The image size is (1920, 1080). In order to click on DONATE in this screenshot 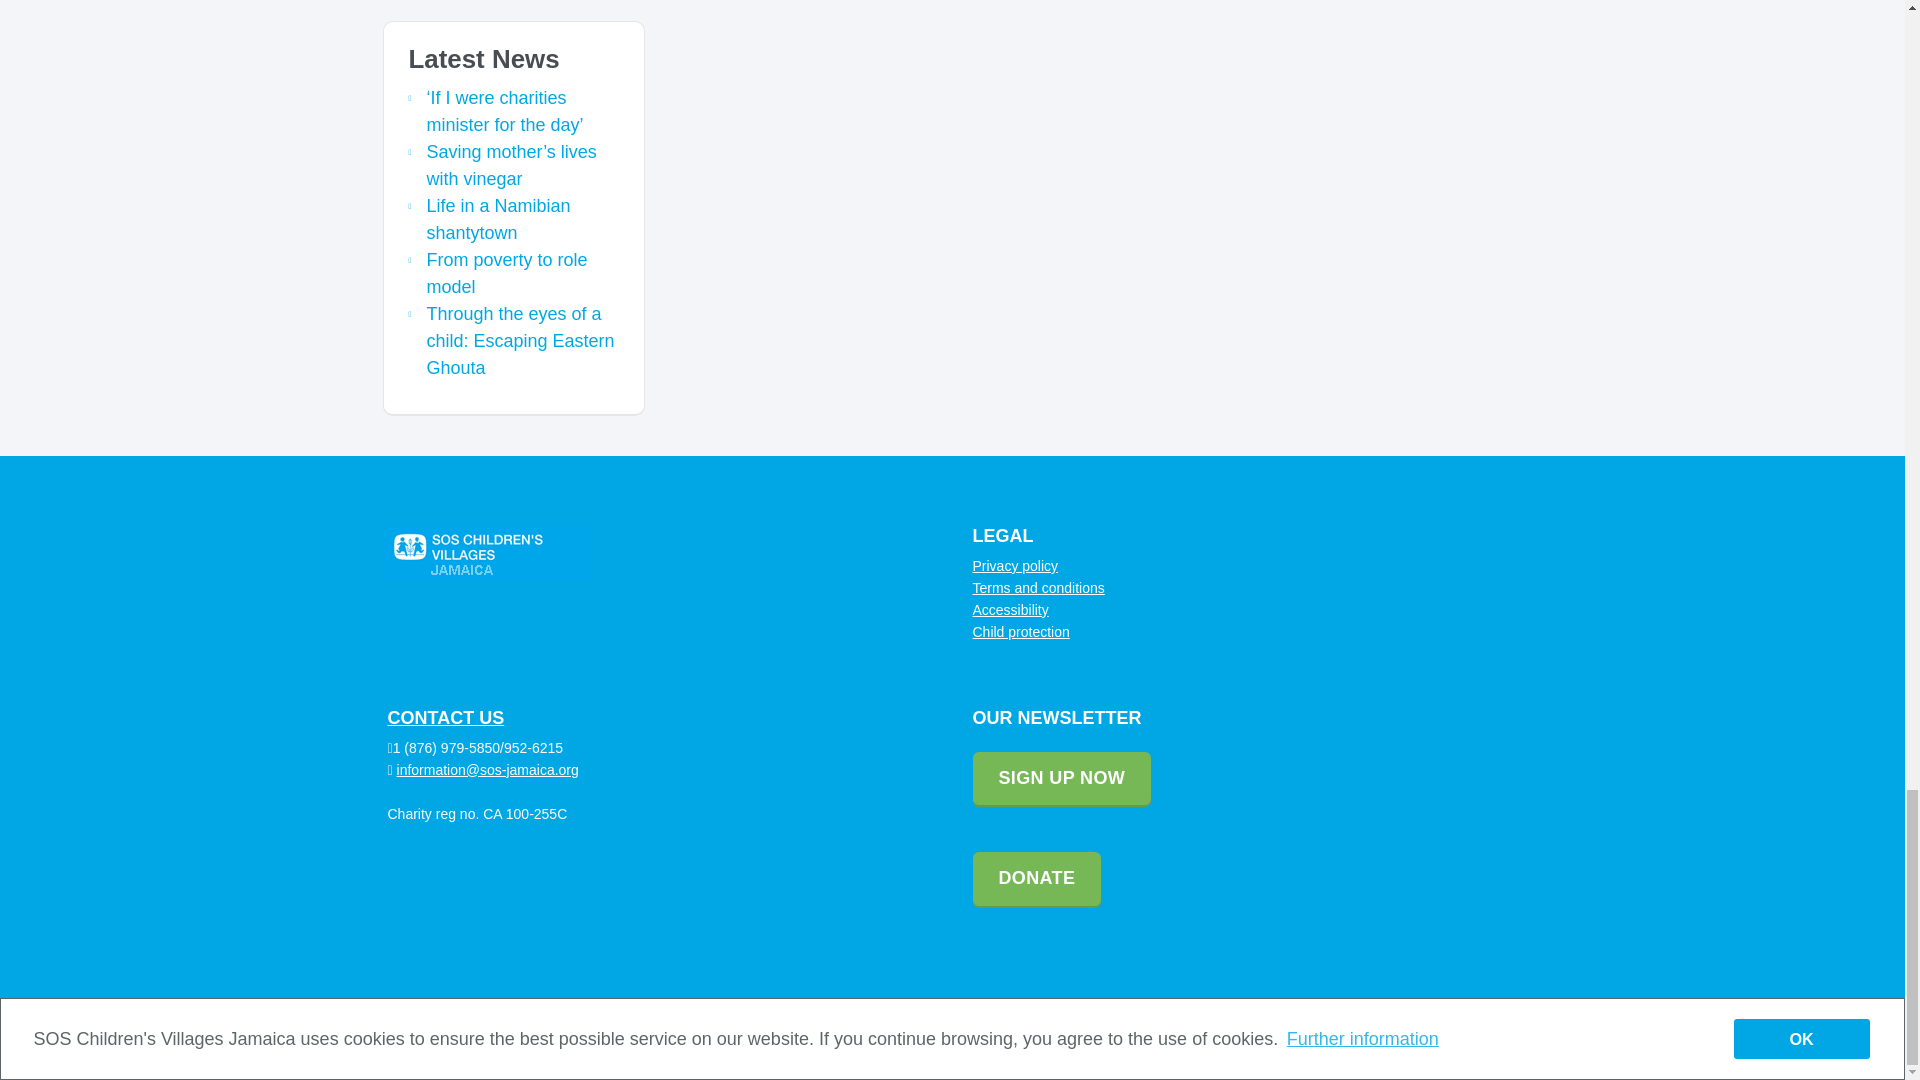, I will do `click(1036, 880)`.